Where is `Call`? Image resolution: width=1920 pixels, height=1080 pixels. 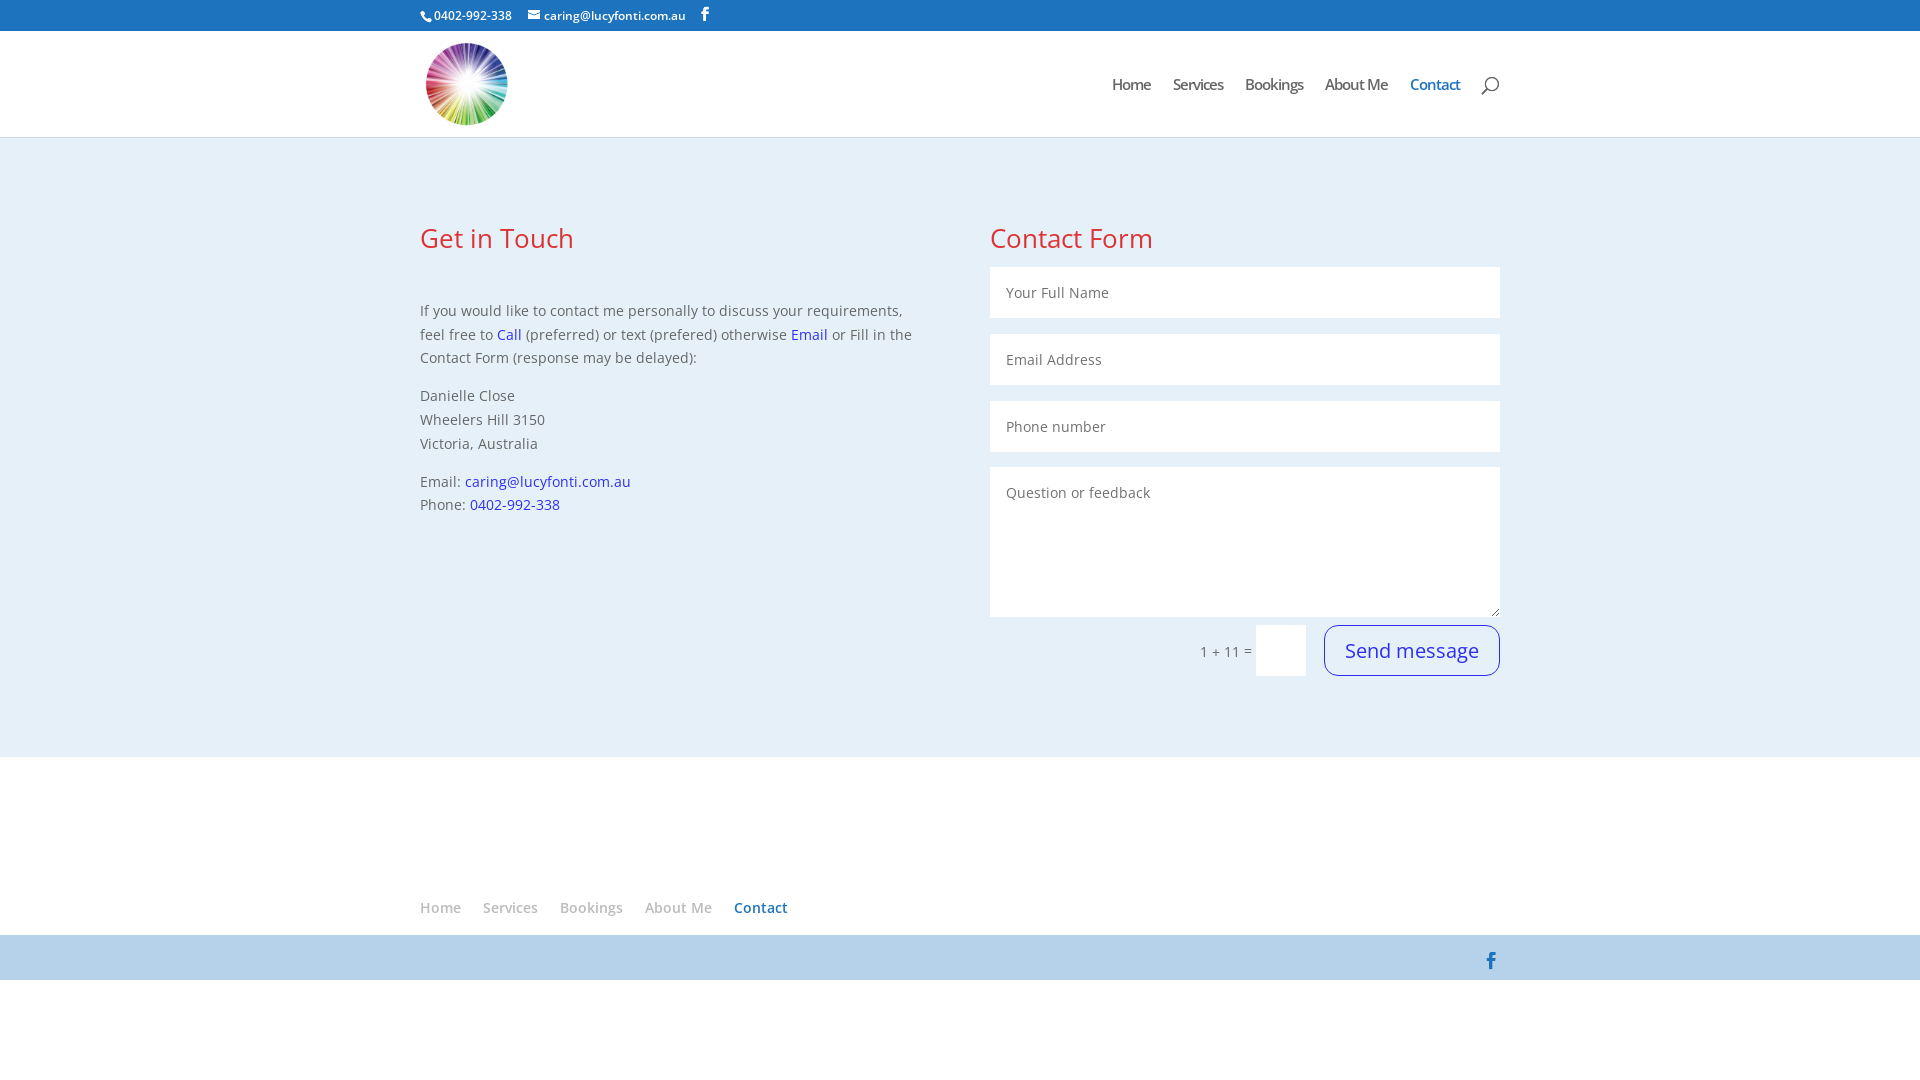 Call is located at coordinates (510, 334).